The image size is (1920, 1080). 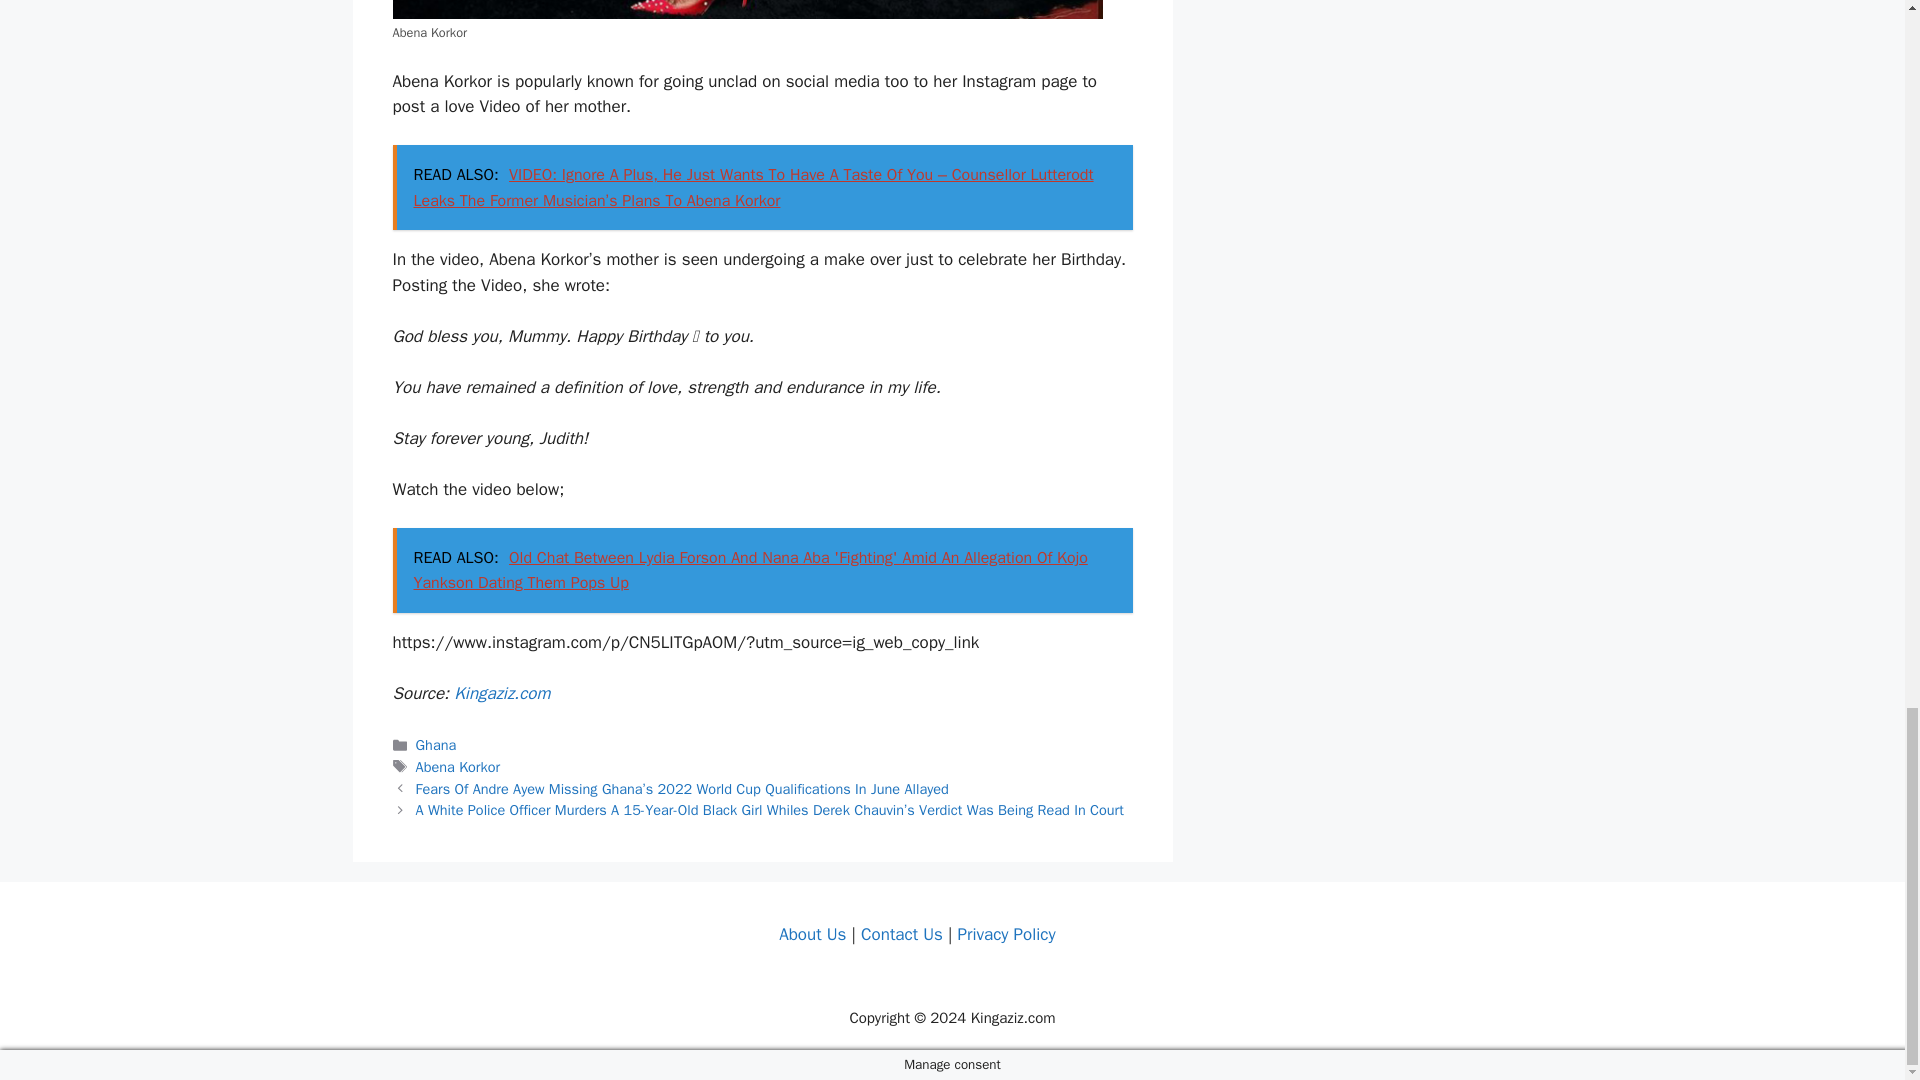 I want to click on Kingaziz.com, so click(x=501, y=693).